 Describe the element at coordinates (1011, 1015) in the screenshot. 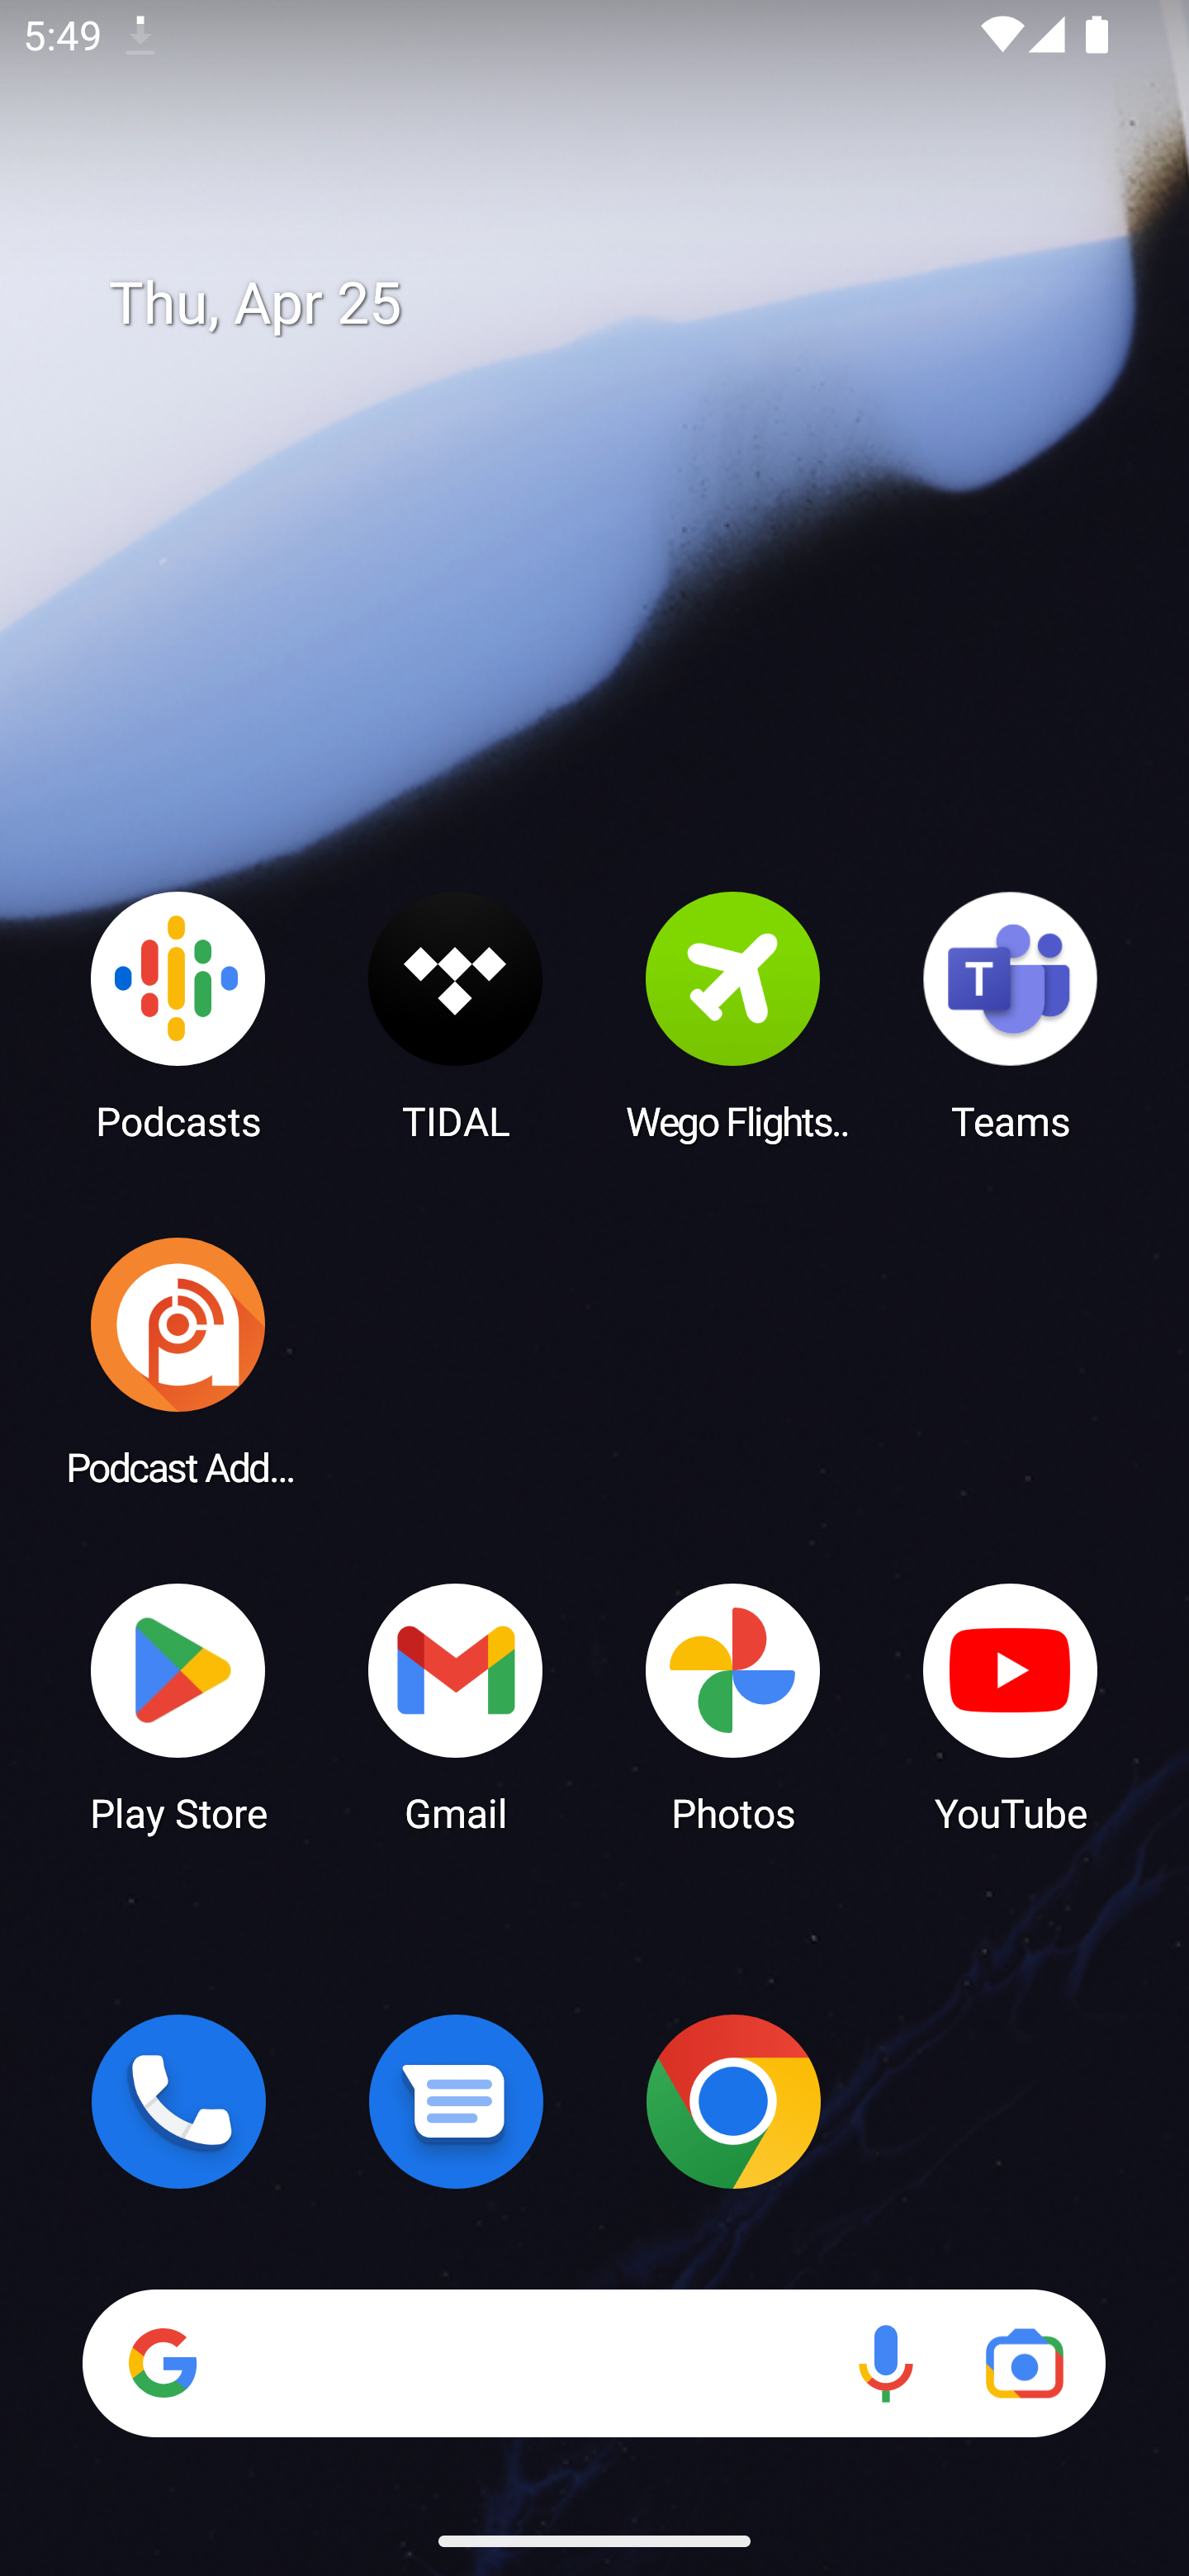

I see `Teams` at that location.